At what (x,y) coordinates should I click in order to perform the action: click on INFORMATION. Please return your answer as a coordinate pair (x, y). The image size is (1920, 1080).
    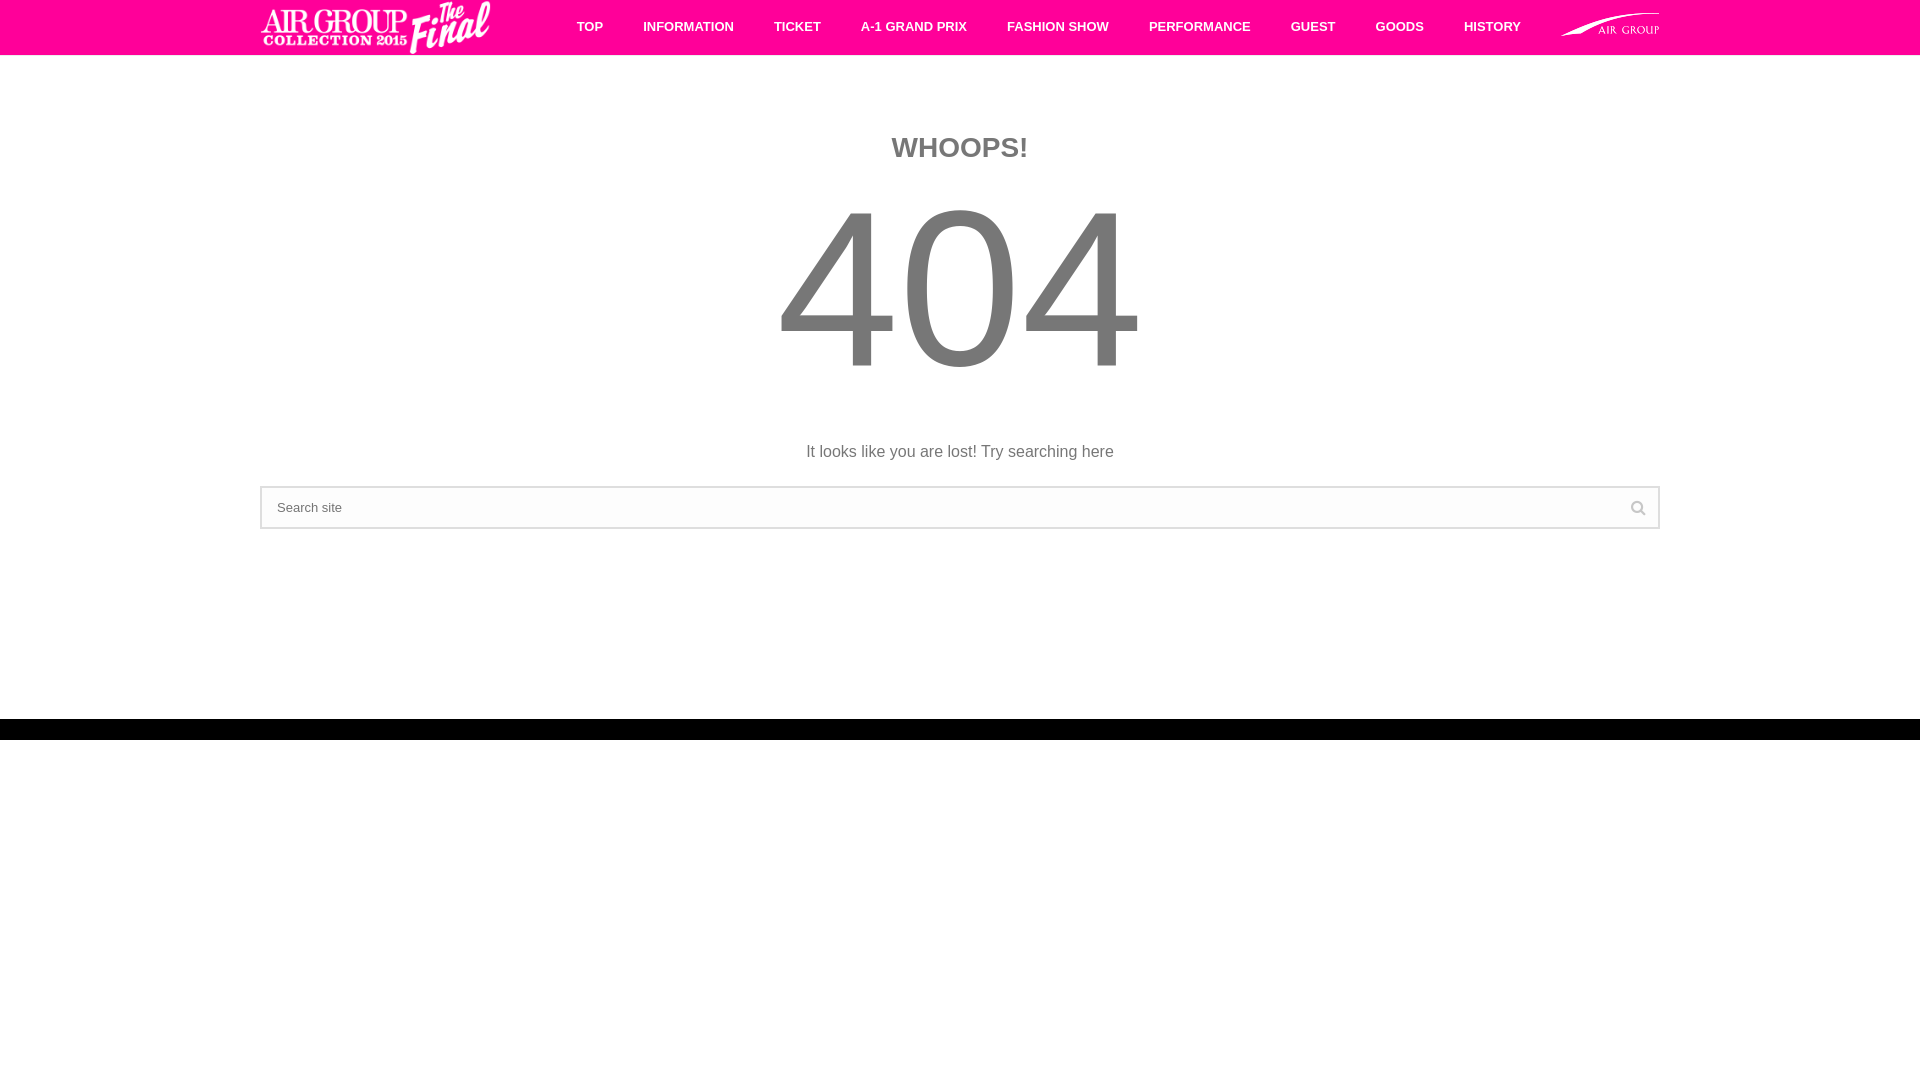
    Looking at the image, I should click on (688, 28).